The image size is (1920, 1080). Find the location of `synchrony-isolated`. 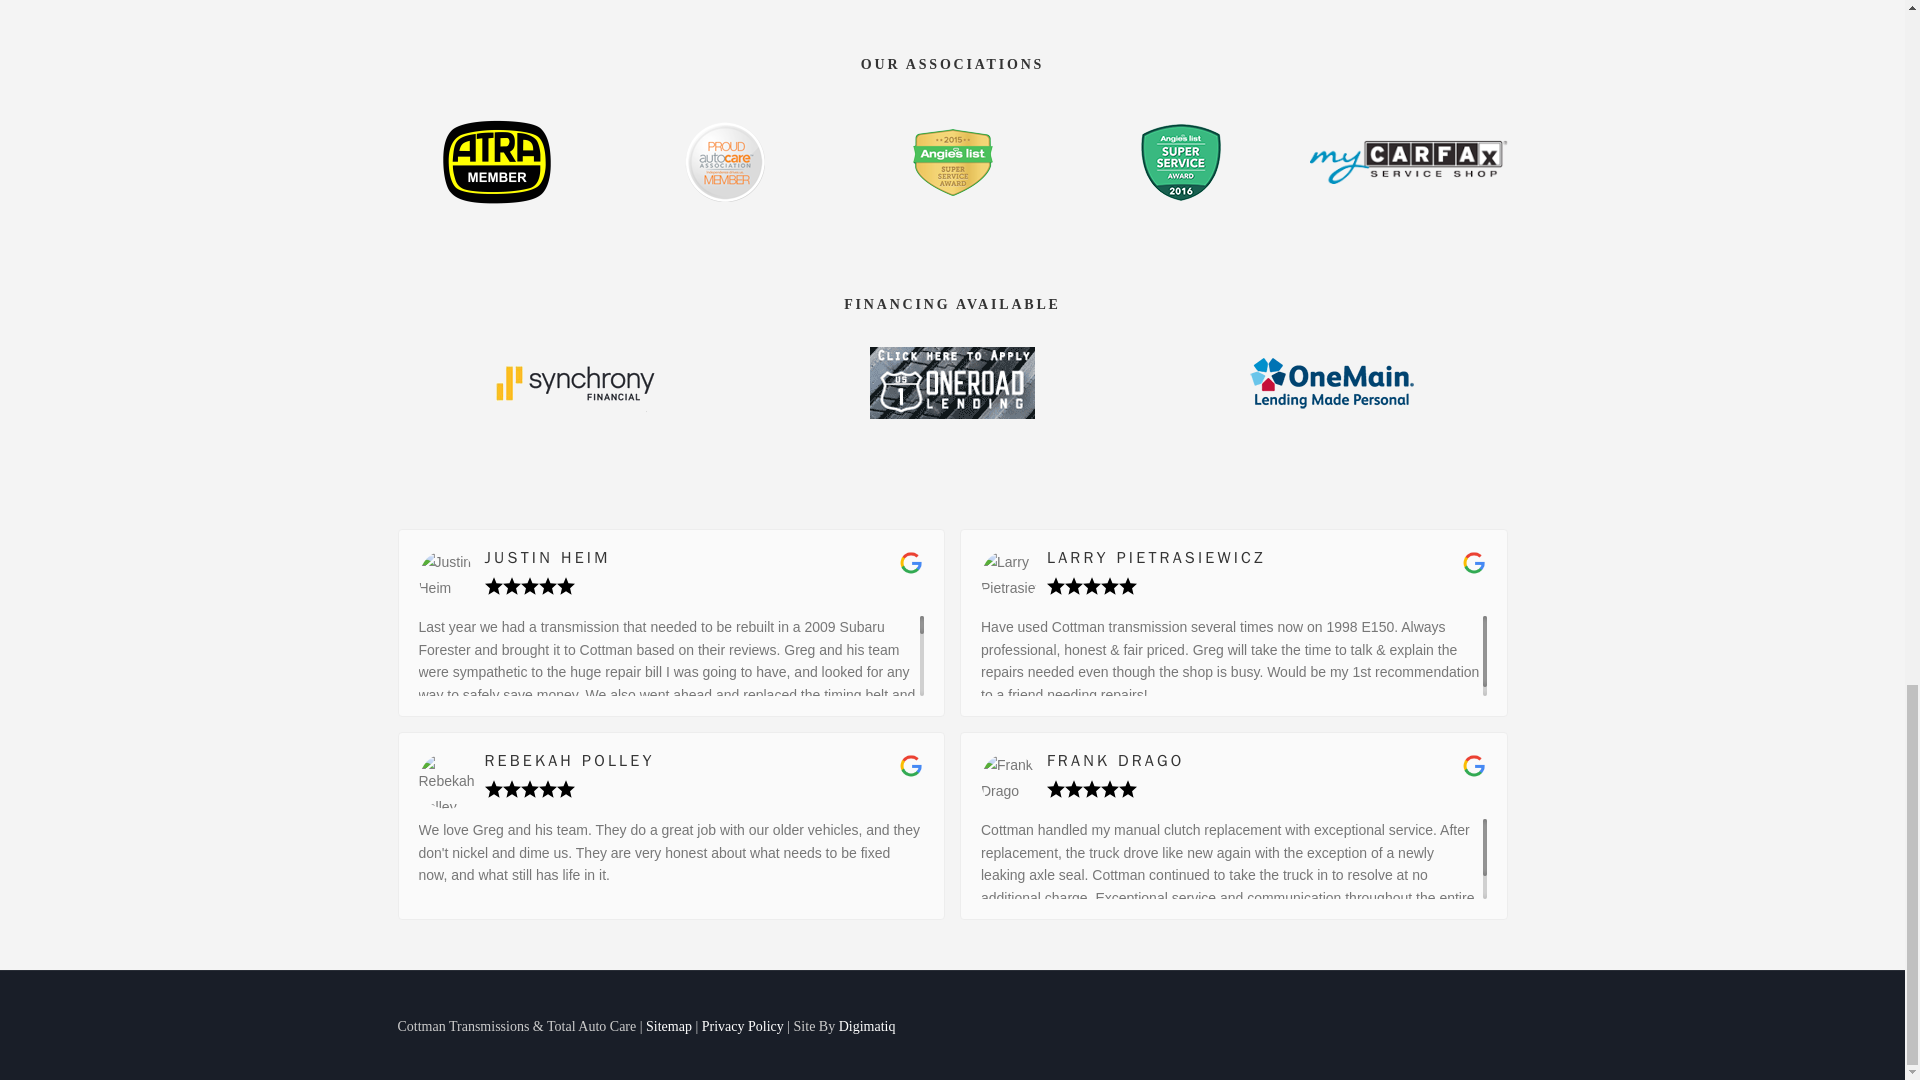

synchrony-isolated is located at coordinates (572, 382).